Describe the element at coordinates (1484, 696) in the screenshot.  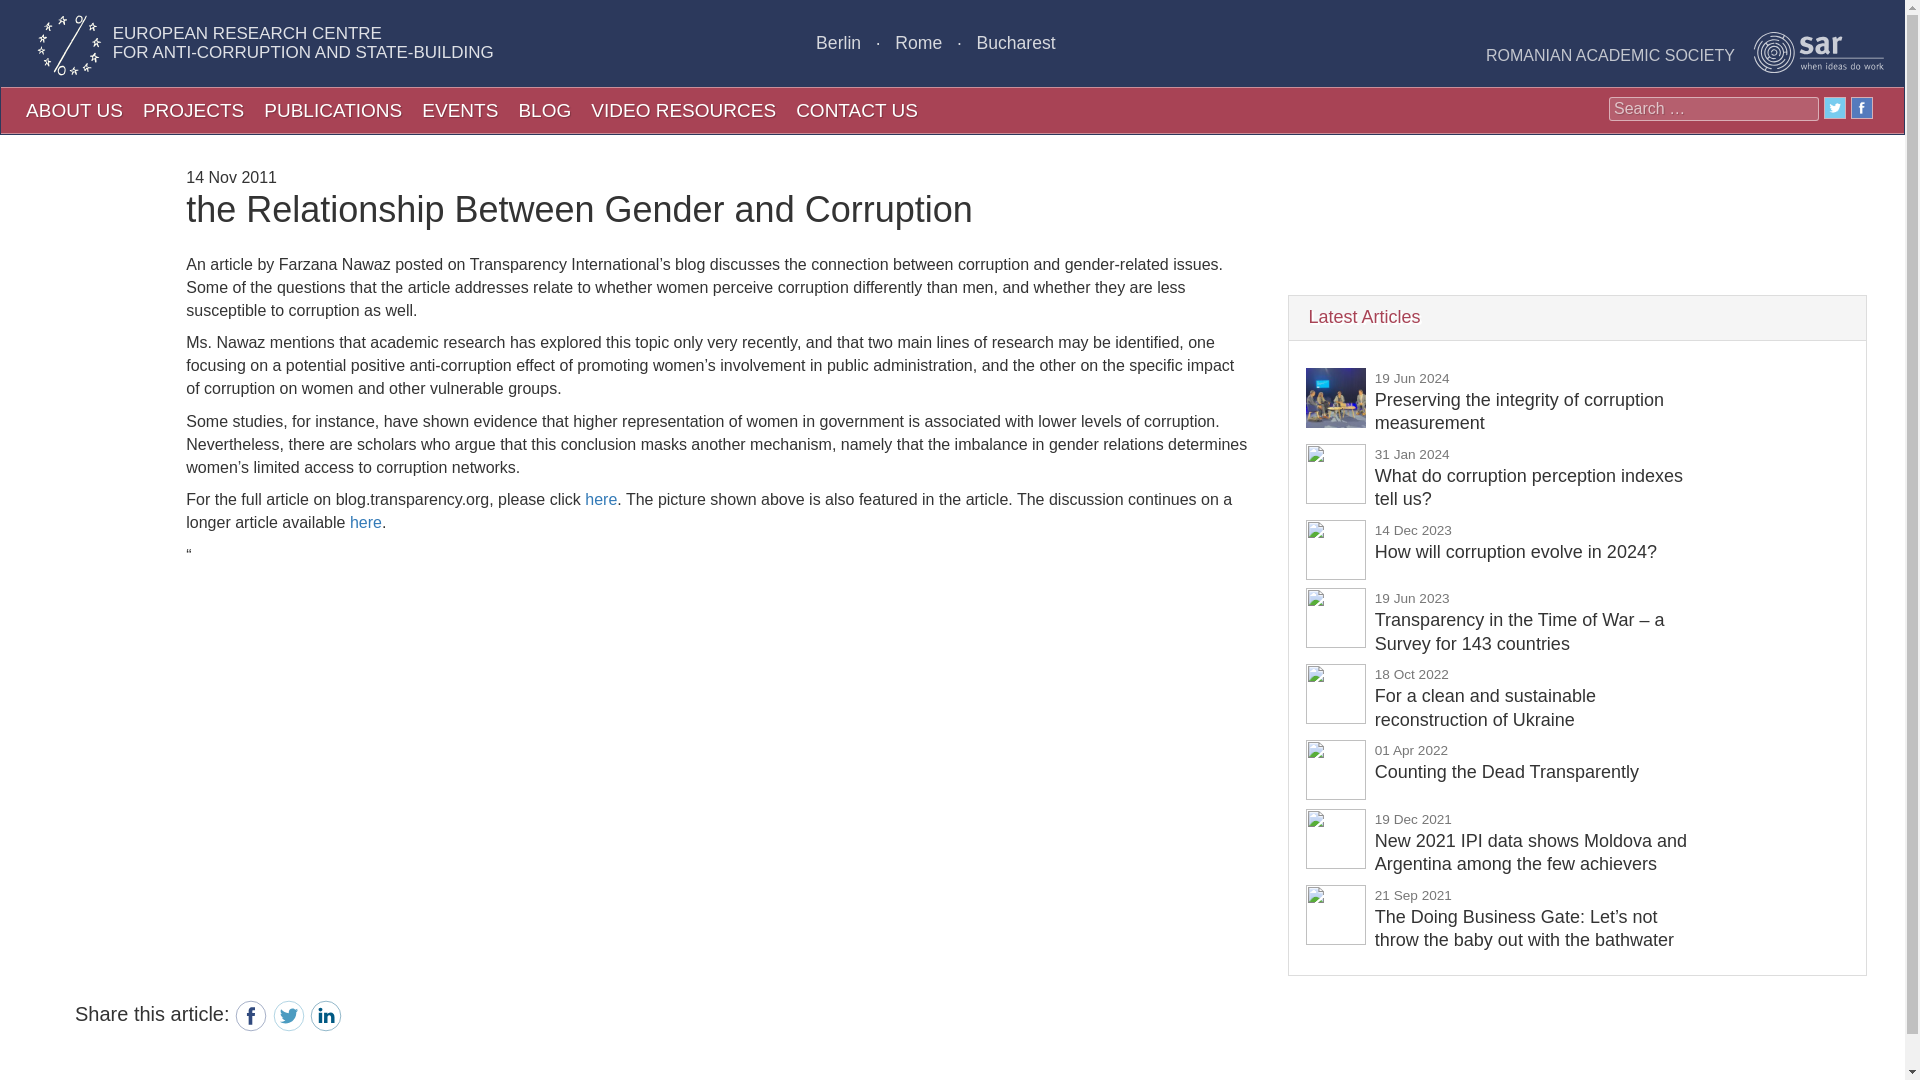
I see `For a clean and sustainable reconstruction of Ukraine` at that location.